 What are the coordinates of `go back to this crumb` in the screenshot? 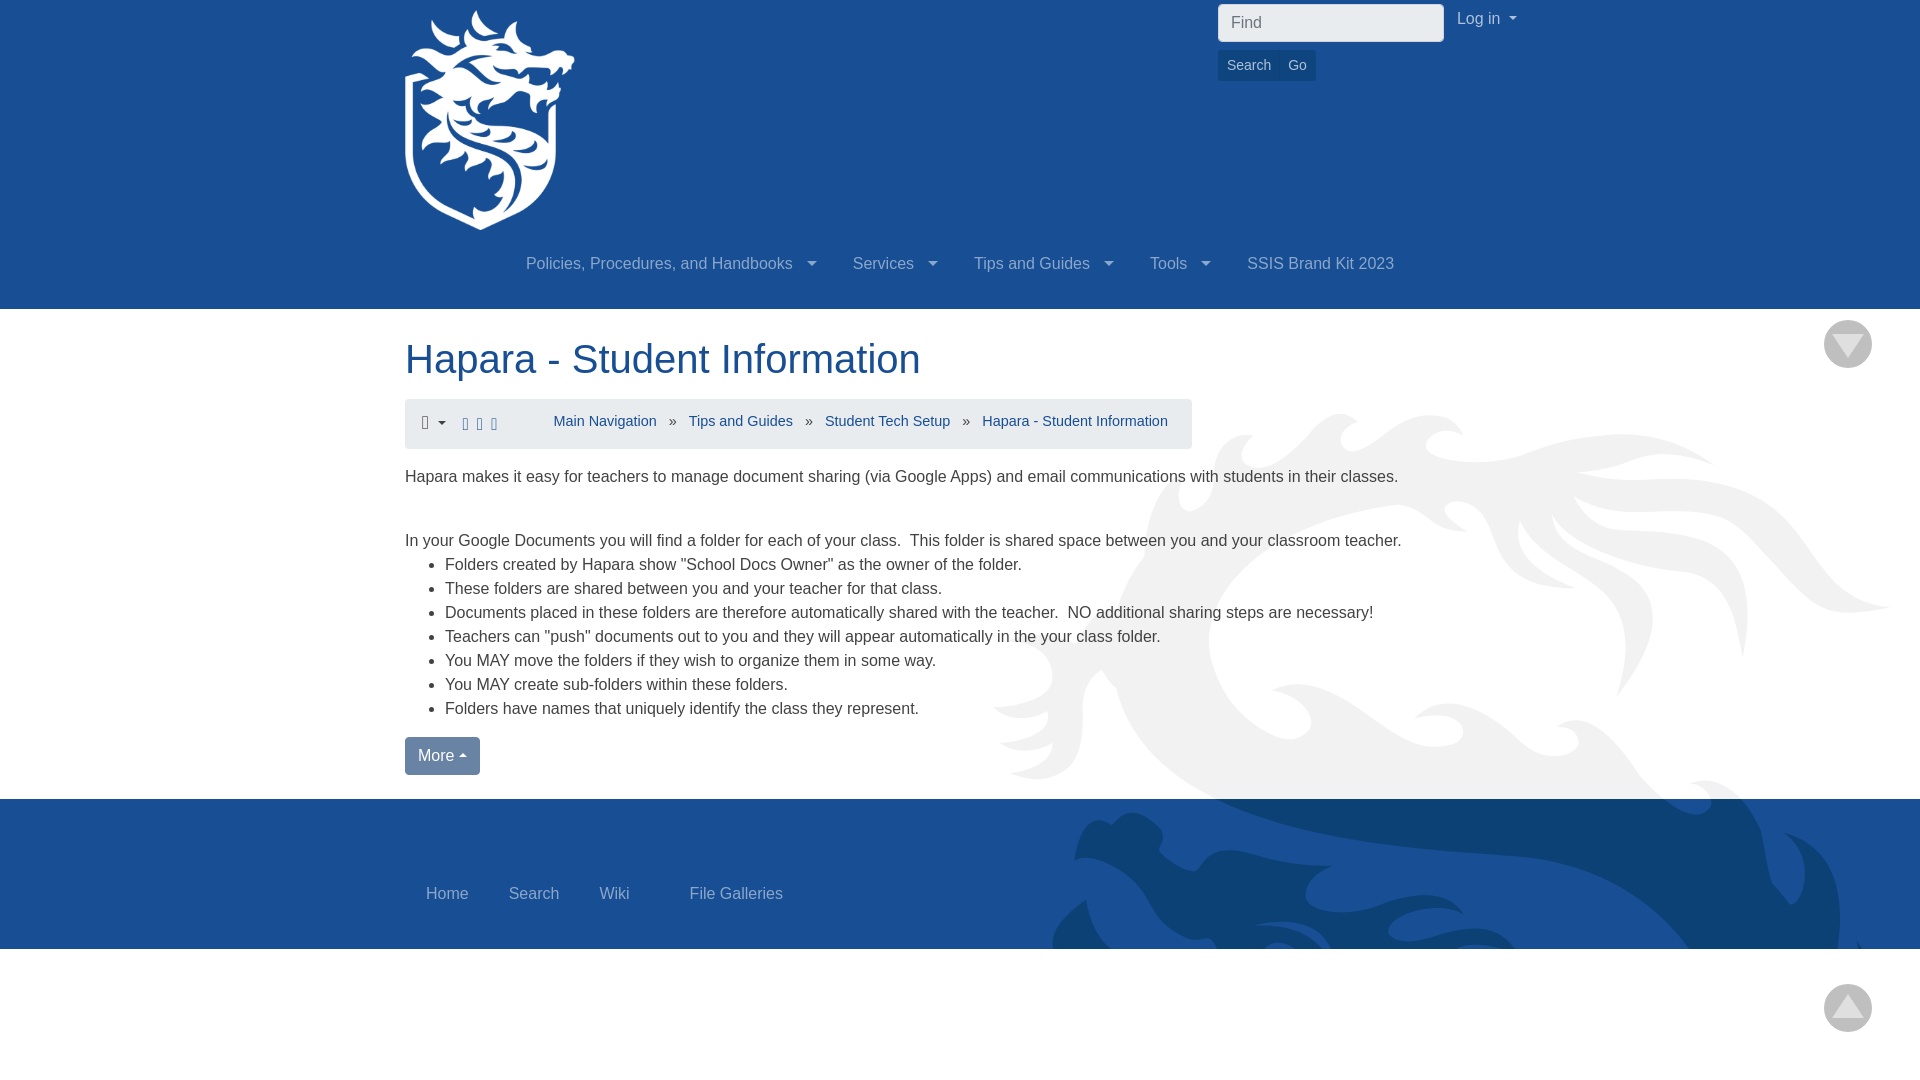 It's located at (663, 358).